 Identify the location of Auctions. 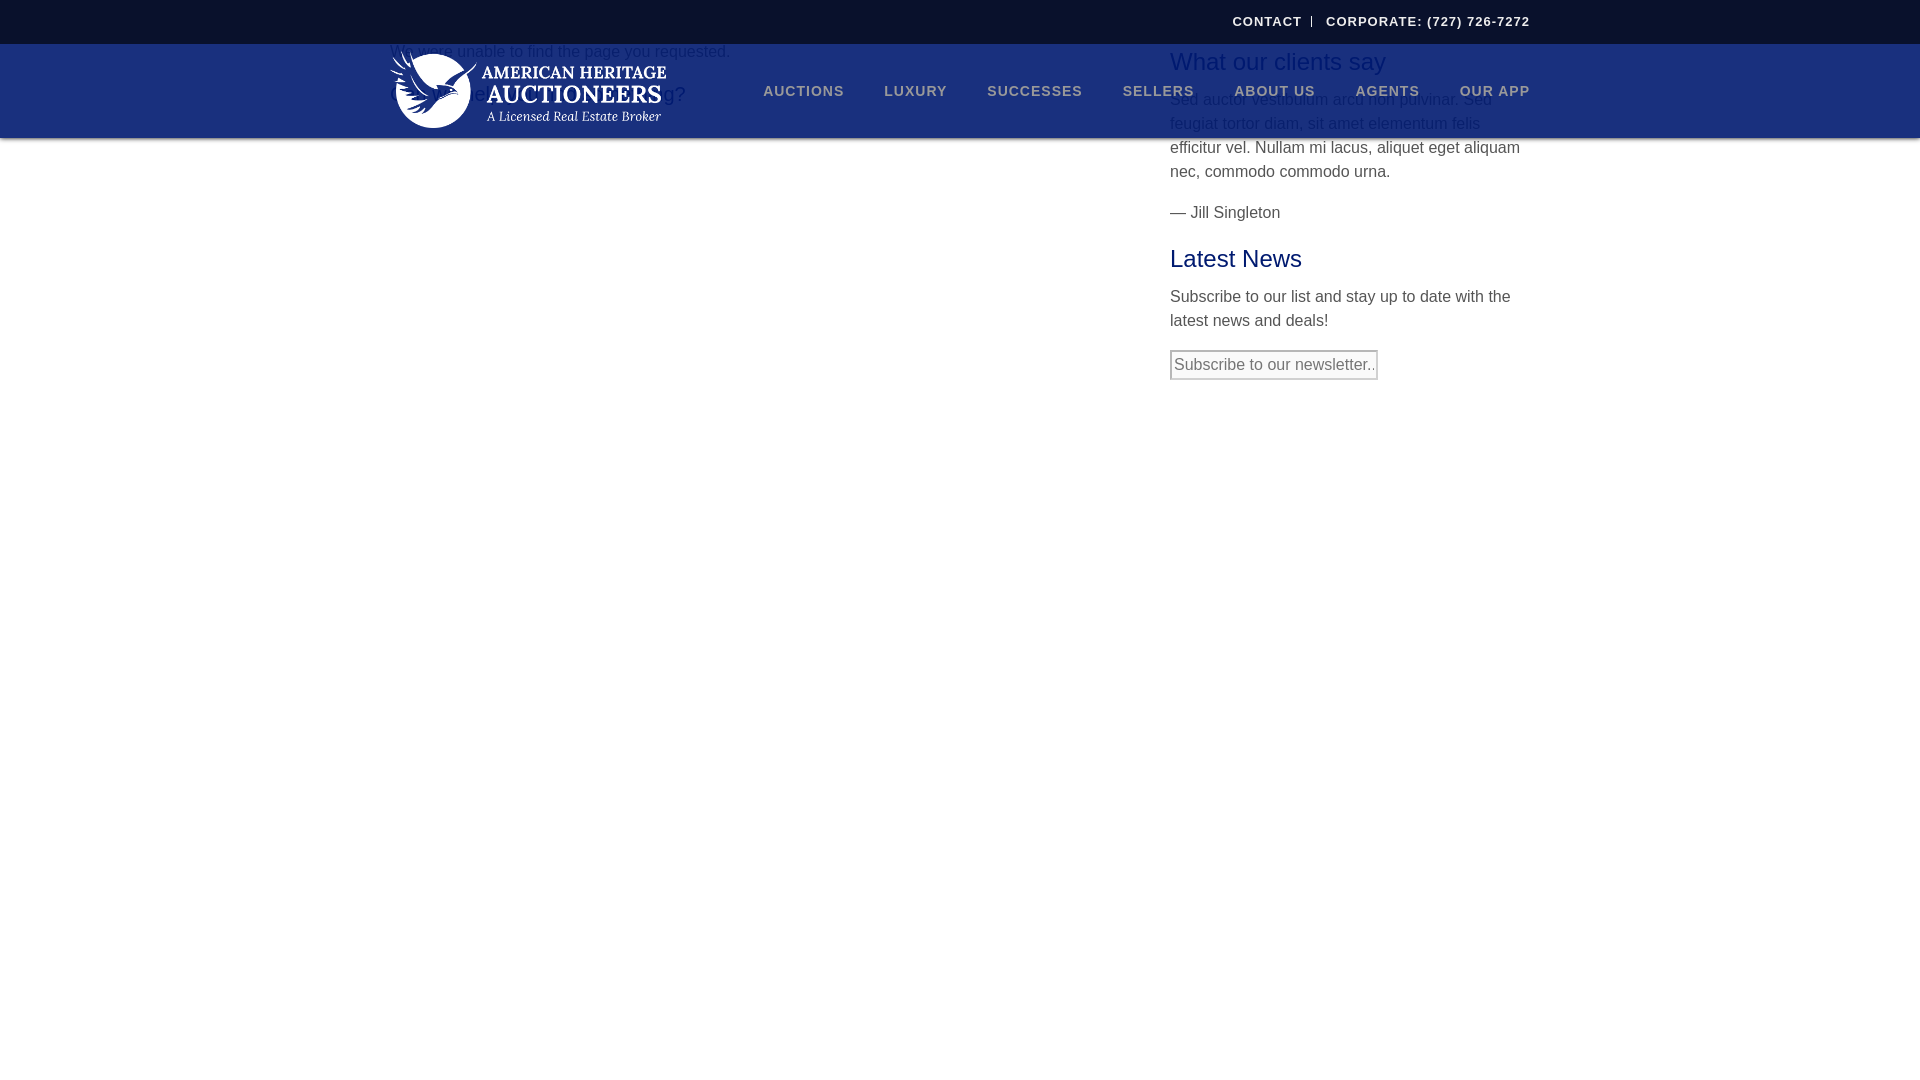
(804, 91).